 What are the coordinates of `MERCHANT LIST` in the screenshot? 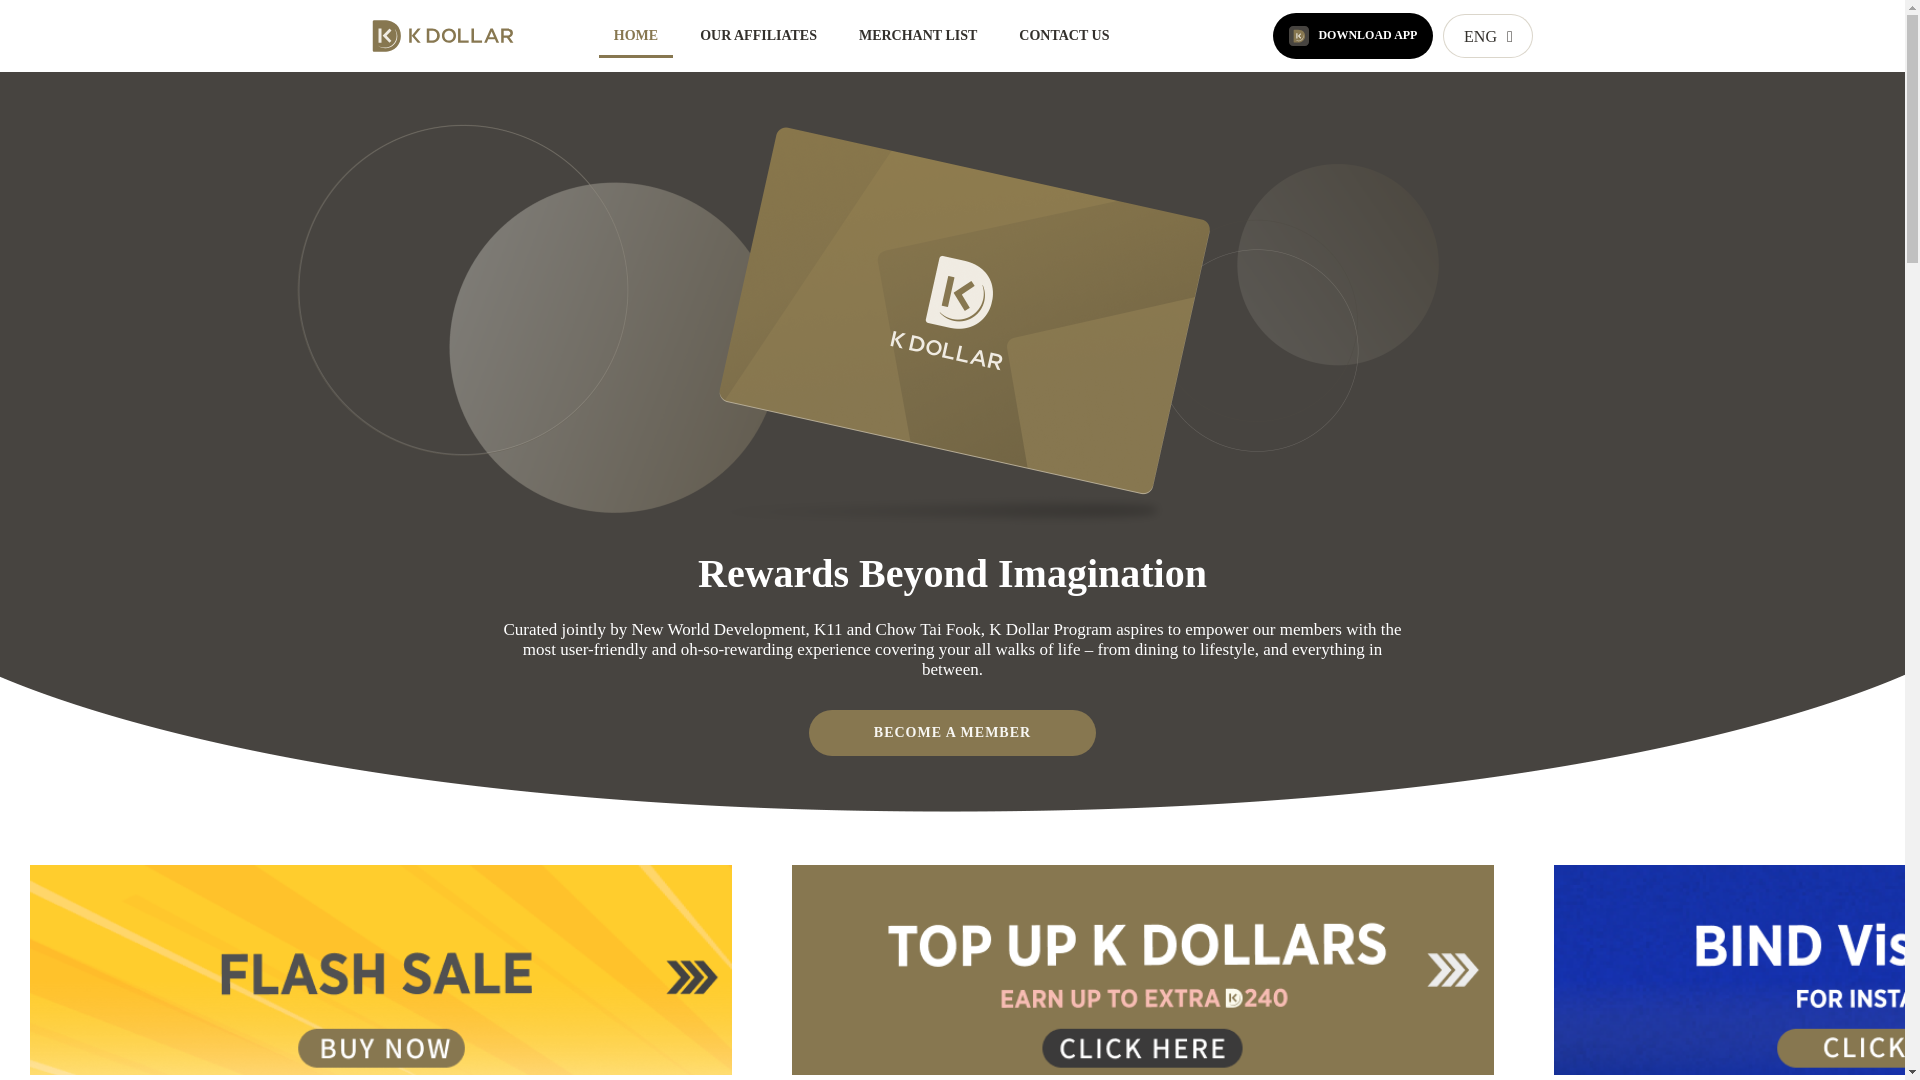 It's located at (918, 36).